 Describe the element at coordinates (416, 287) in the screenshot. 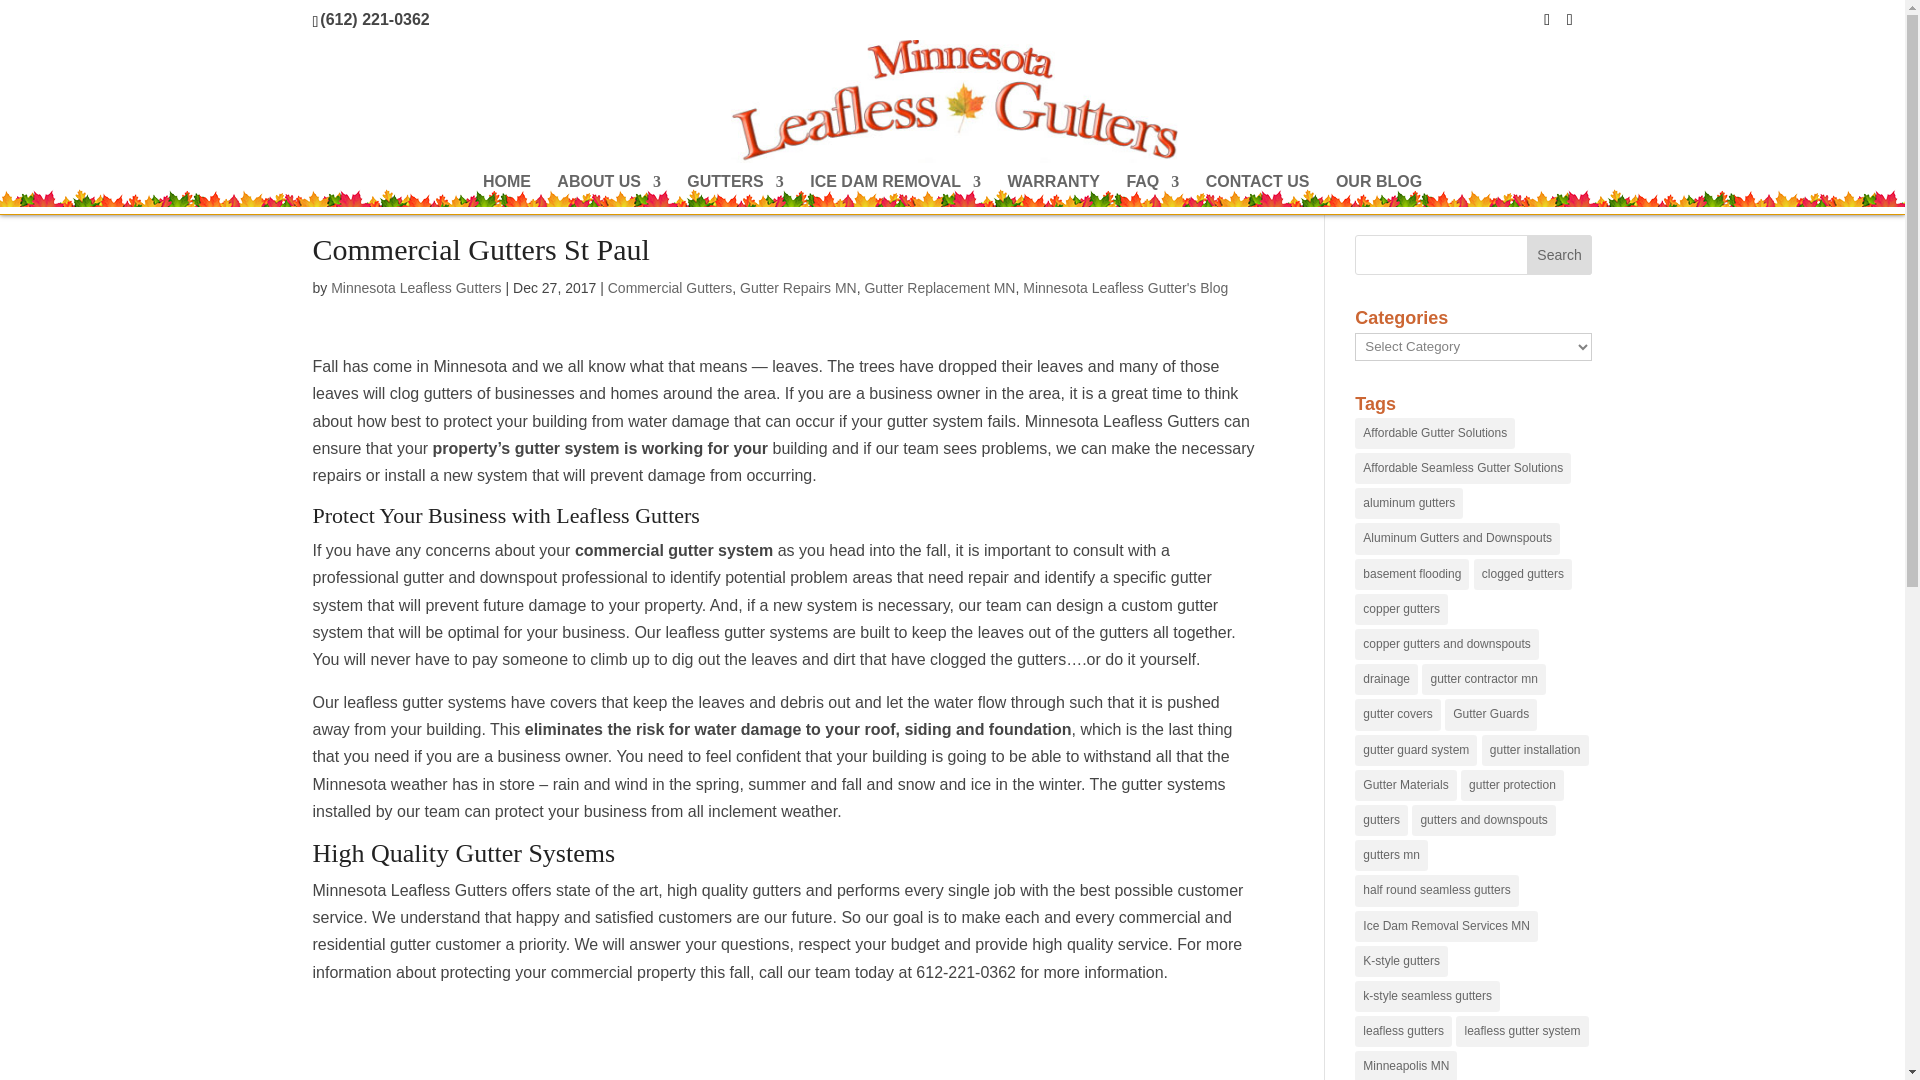

I see `Minnesota Leafless Gutters` at that location.